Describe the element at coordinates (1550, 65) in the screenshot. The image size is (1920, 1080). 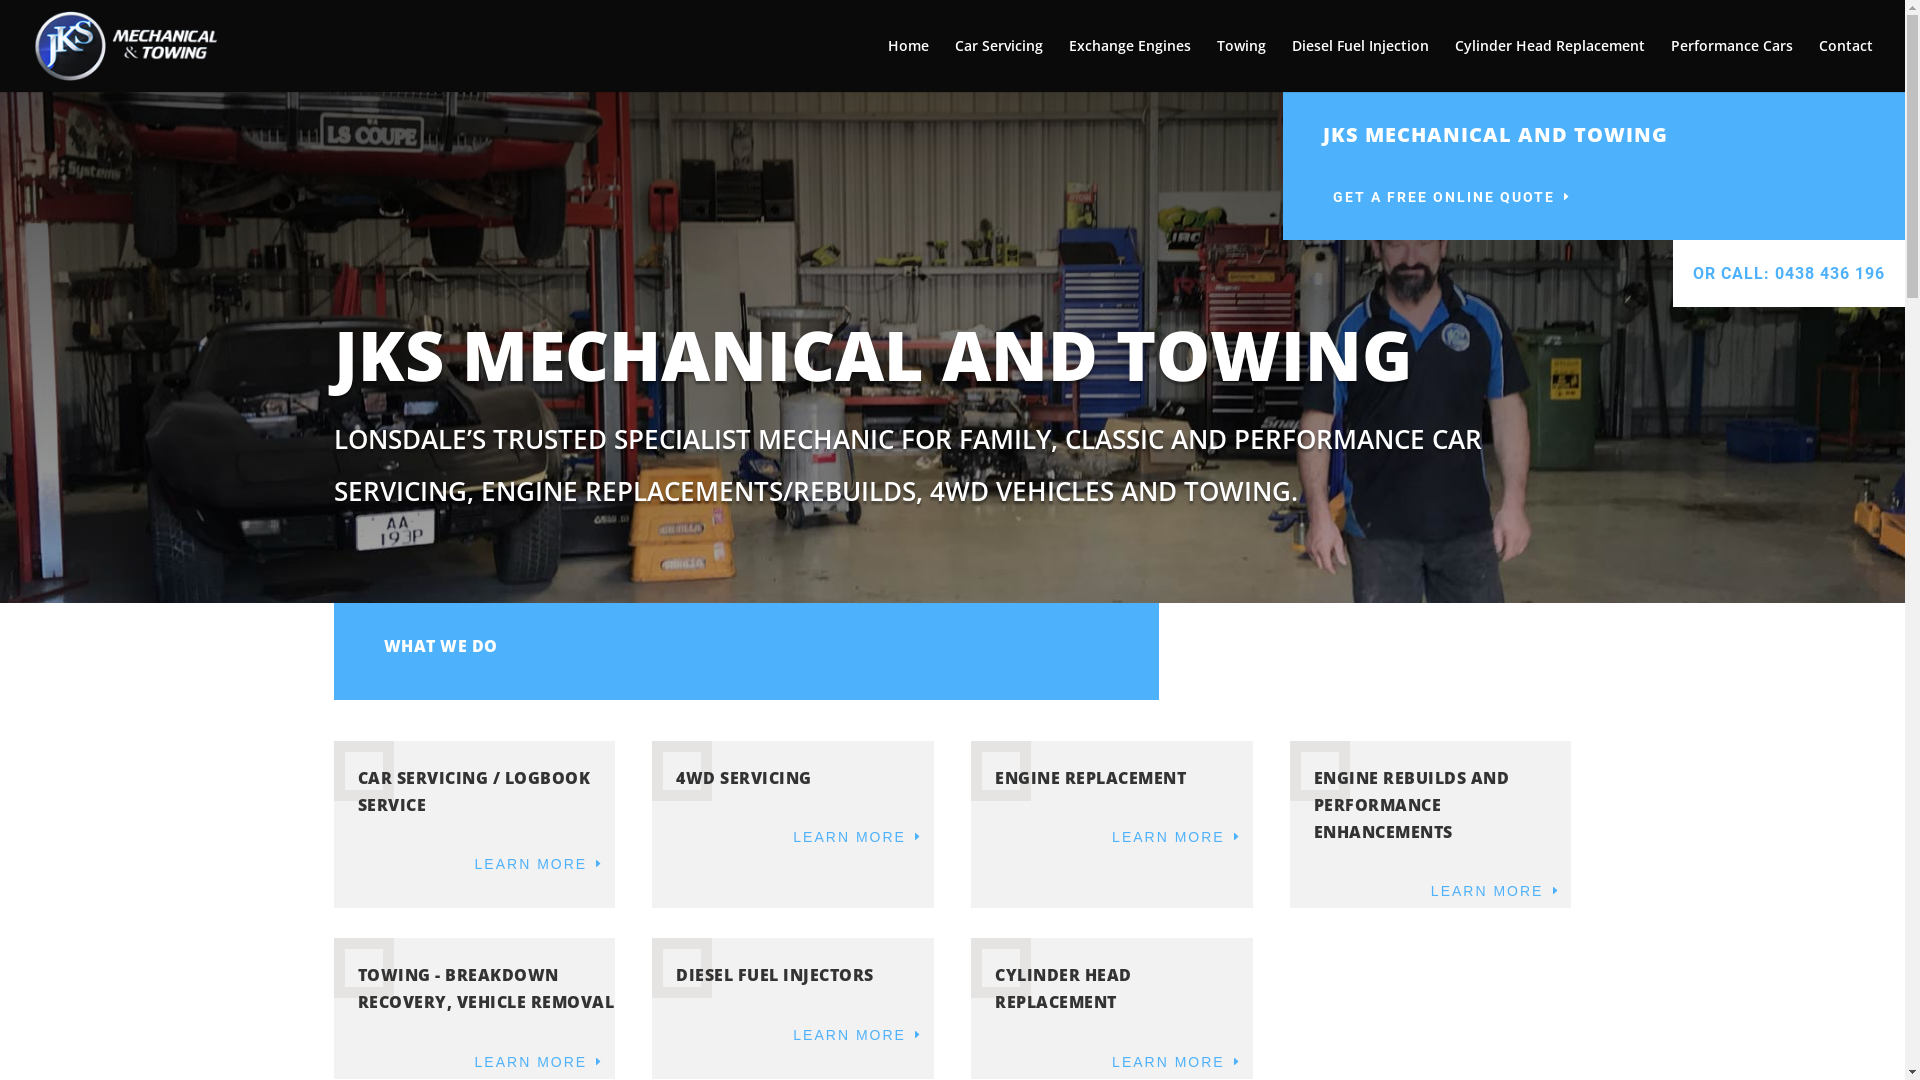
I see `Cylinder Head Replacement` at that location.